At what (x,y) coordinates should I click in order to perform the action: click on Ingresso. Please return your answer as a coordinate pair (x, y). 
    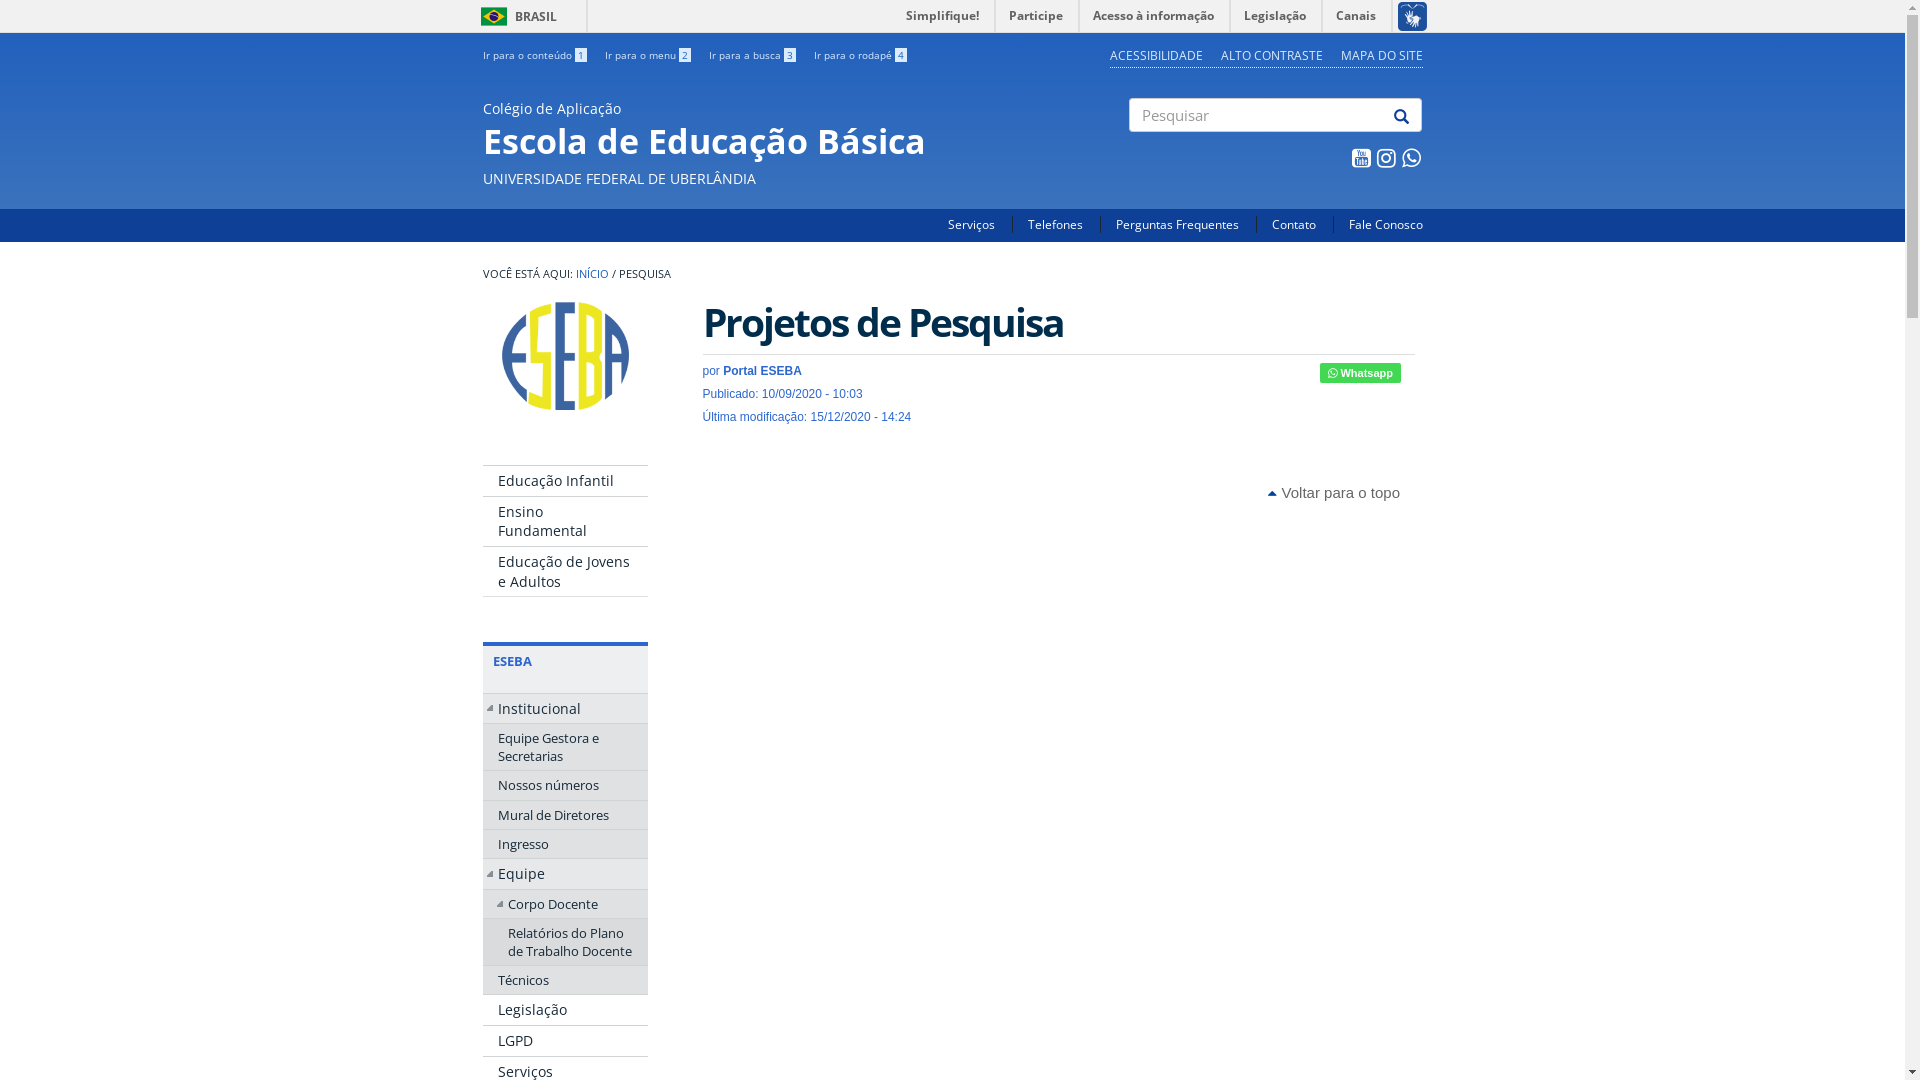
    Looking at the image, I should click on (564, 844).